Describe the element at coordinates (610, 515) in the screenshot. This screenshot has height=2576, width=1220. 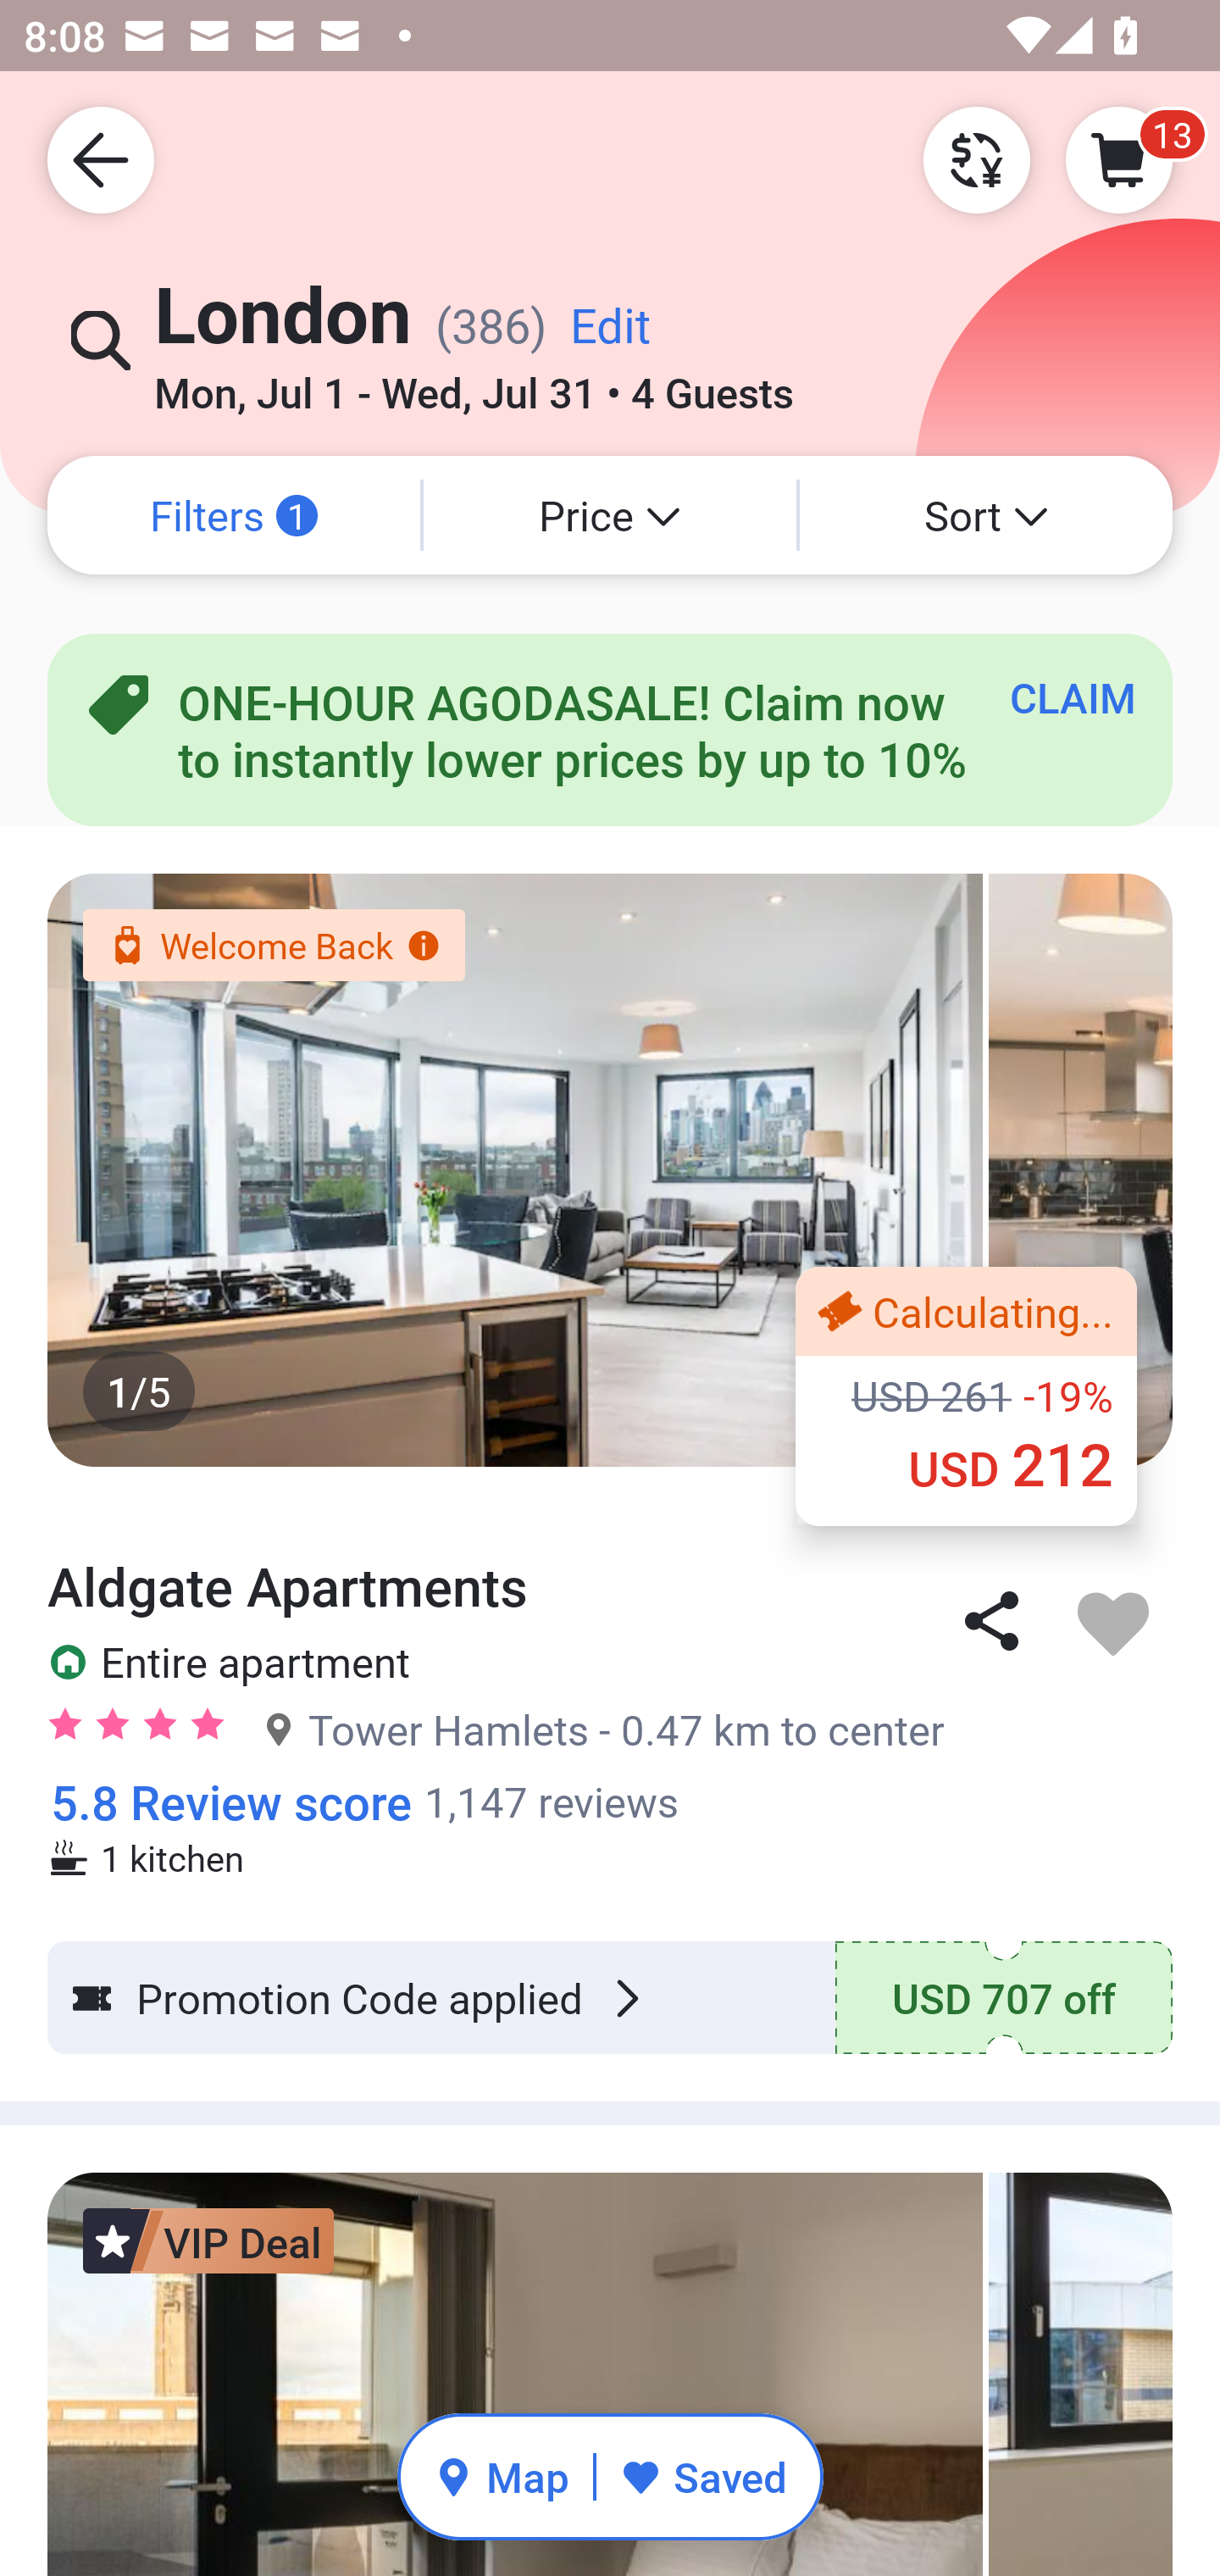
I see `Price` at that location.